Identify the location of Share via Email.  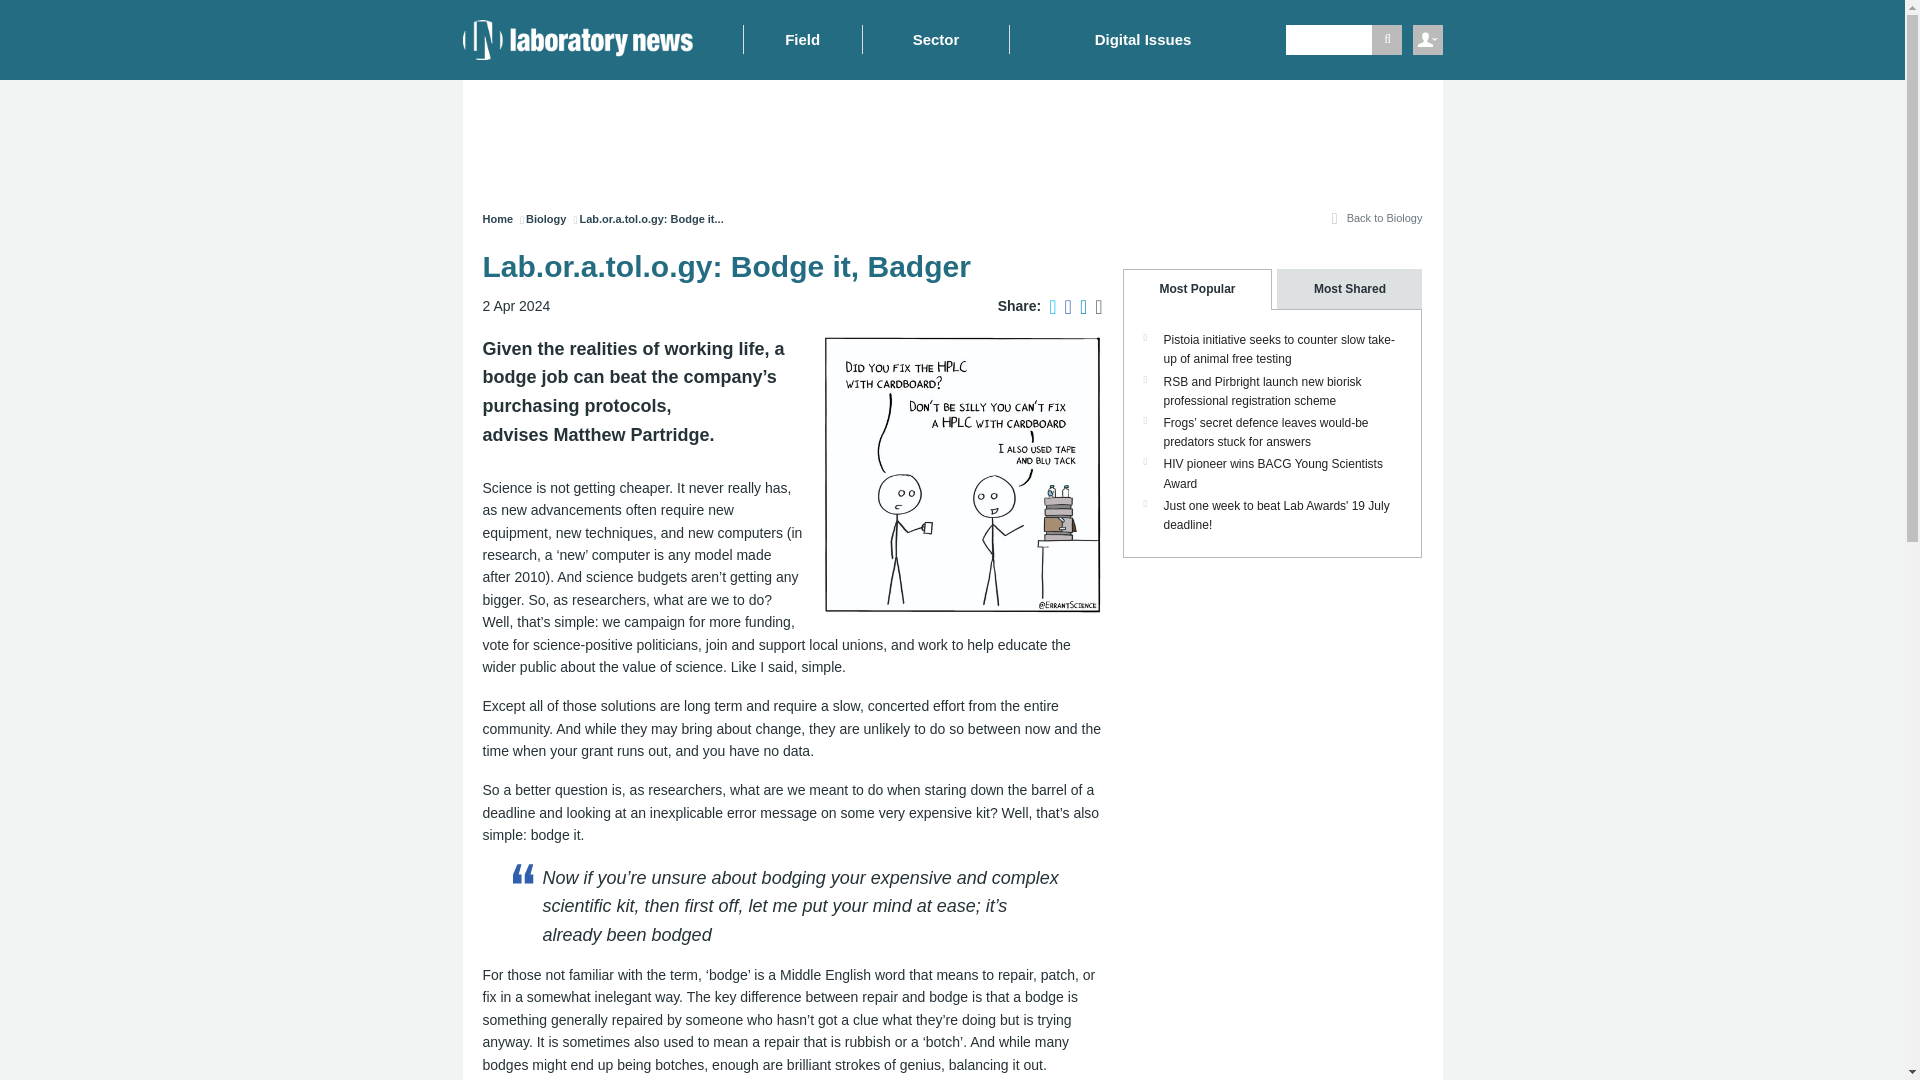
(1094, 306).